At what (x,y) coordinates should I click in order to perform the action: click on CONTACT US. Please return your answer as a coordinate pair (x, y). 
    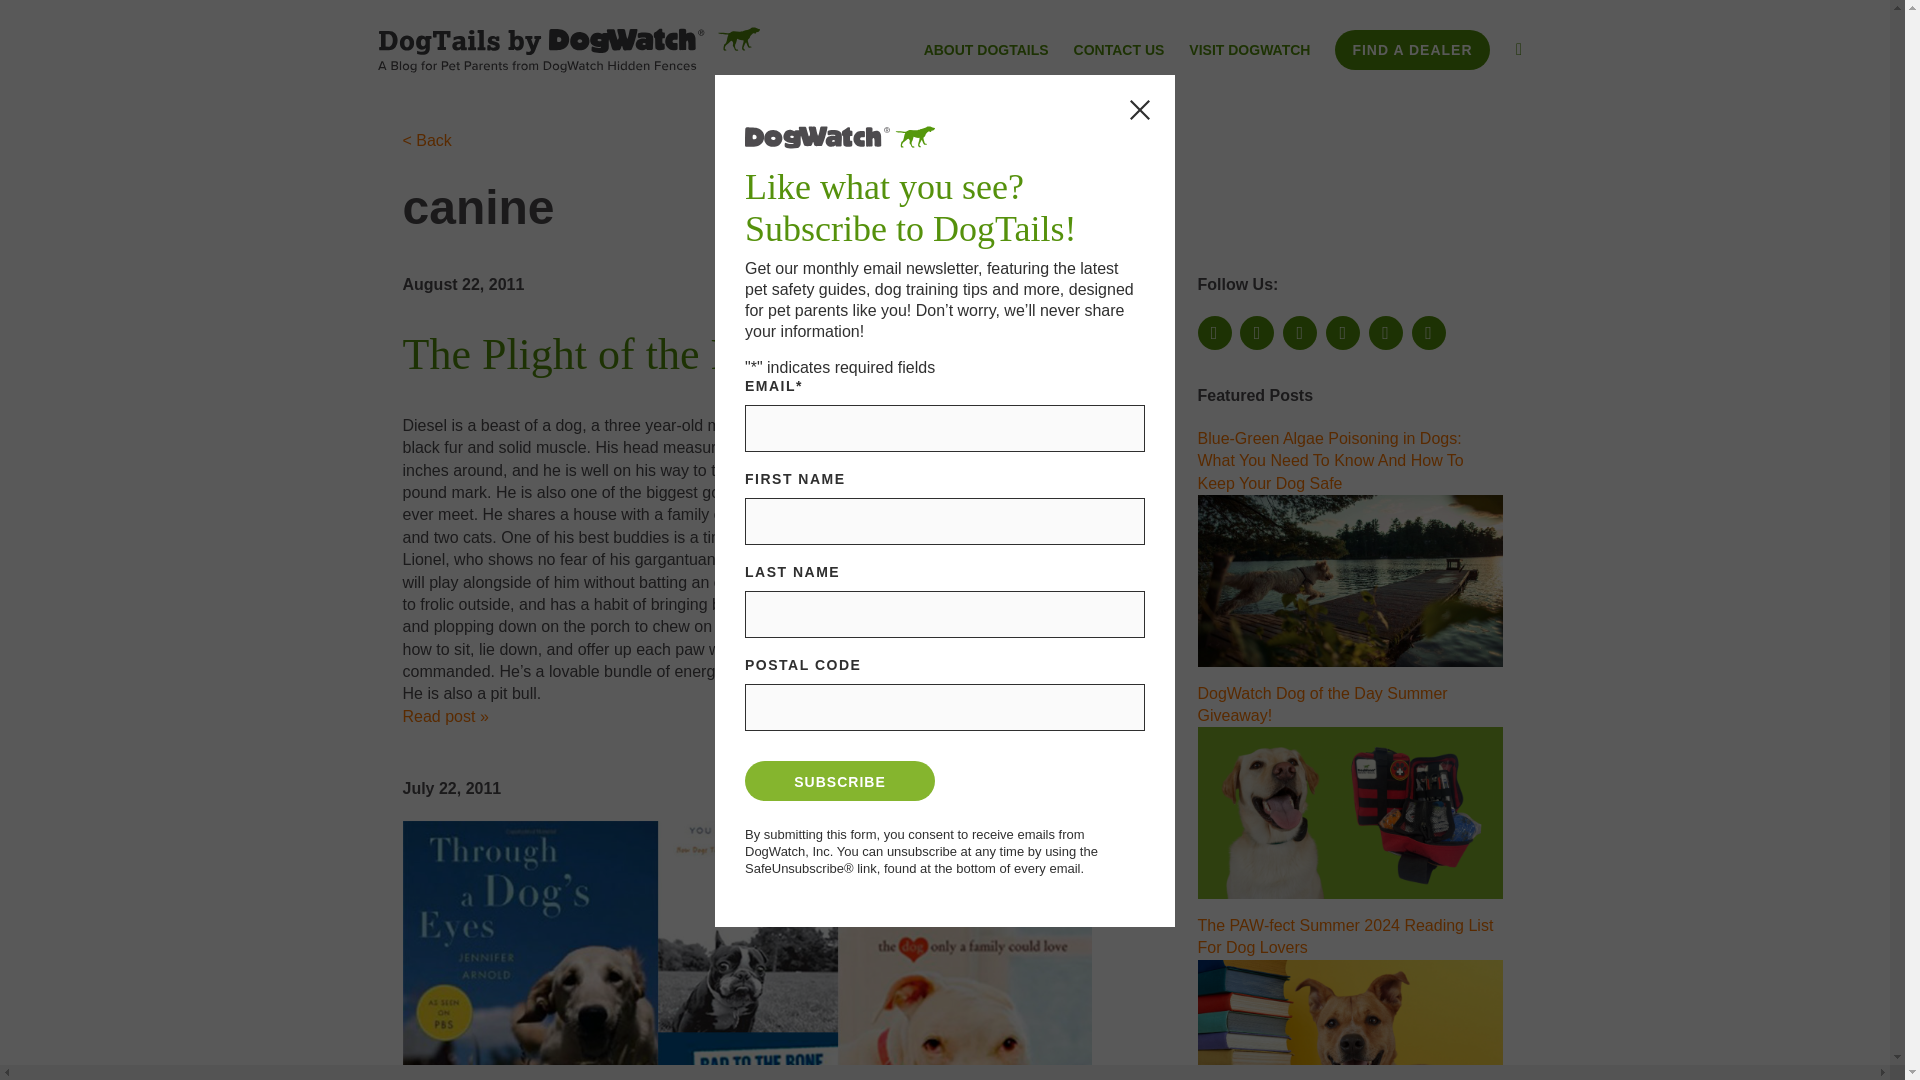
    Looking at the image, I should click on (1119, 51).